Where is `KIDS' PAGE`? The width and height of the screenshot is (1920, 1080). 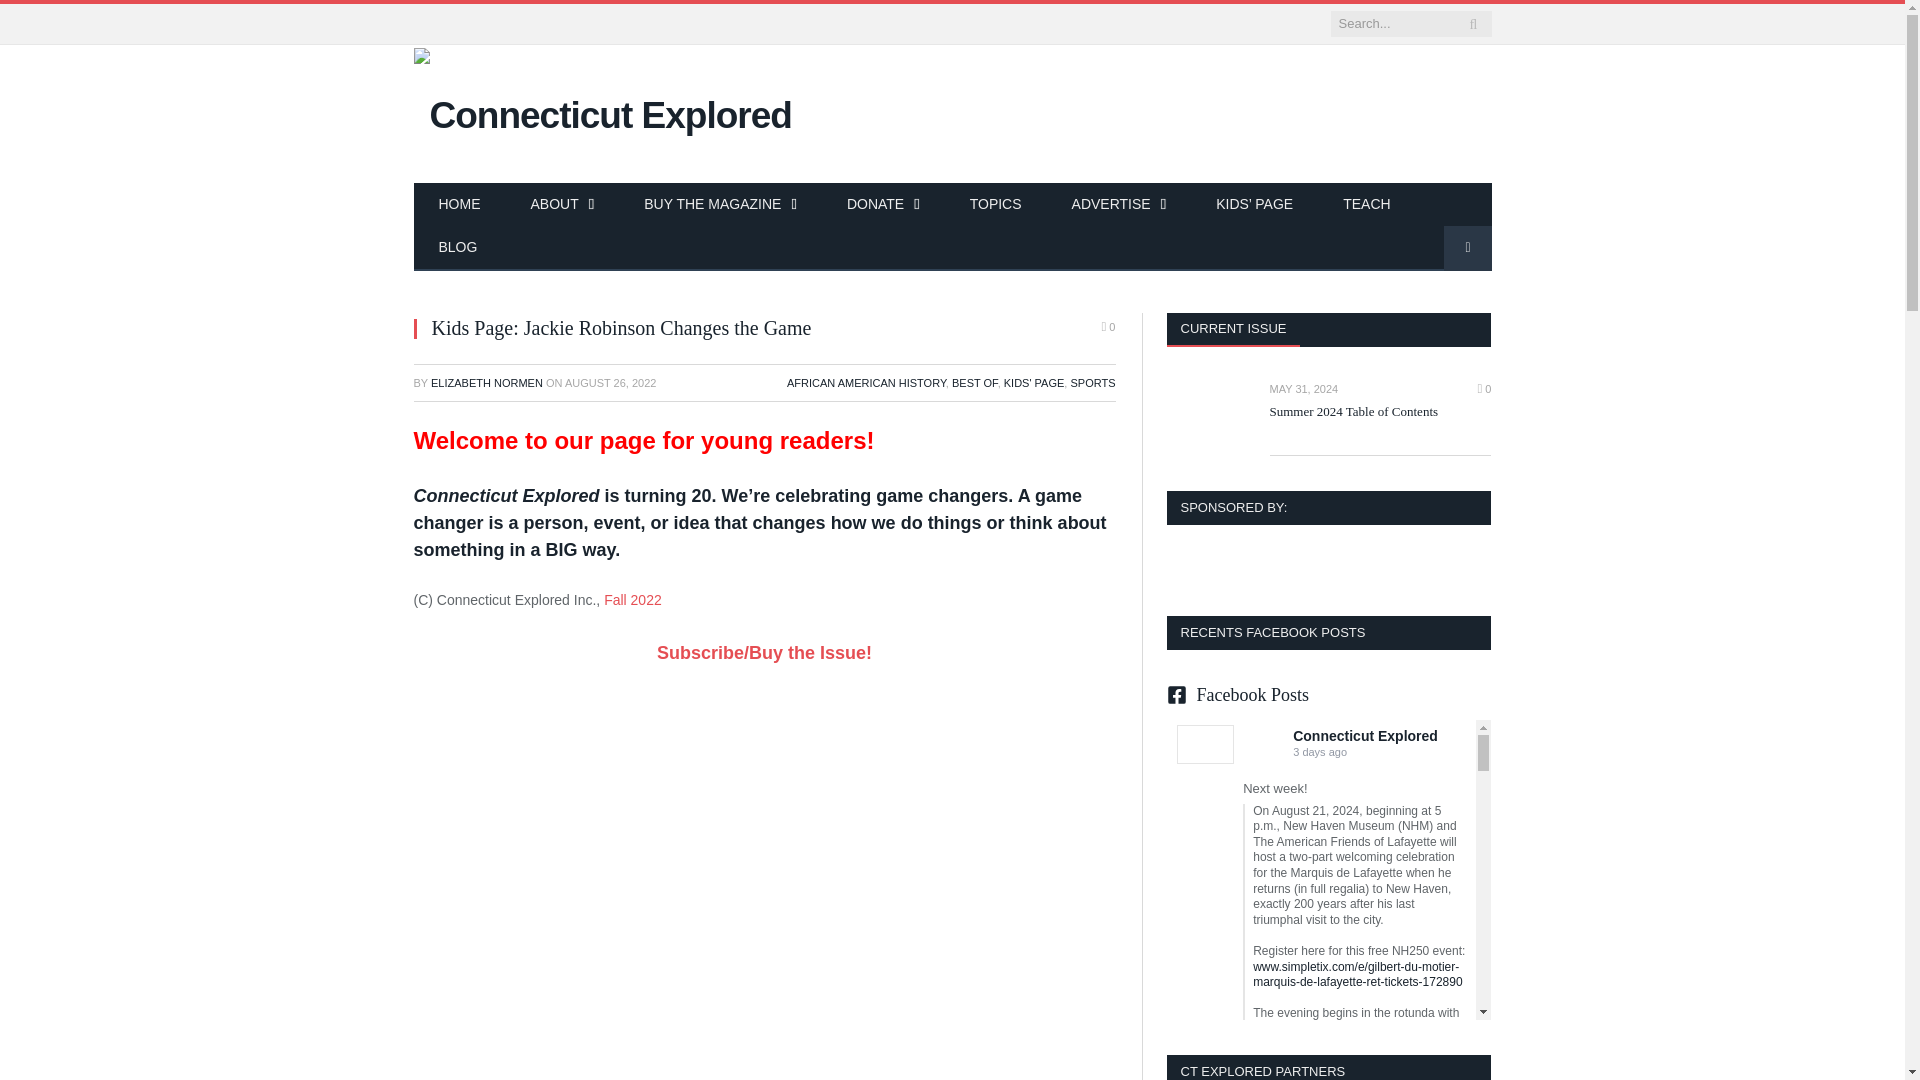
KIDS' PAGE is located at coordinates (1034, 382).